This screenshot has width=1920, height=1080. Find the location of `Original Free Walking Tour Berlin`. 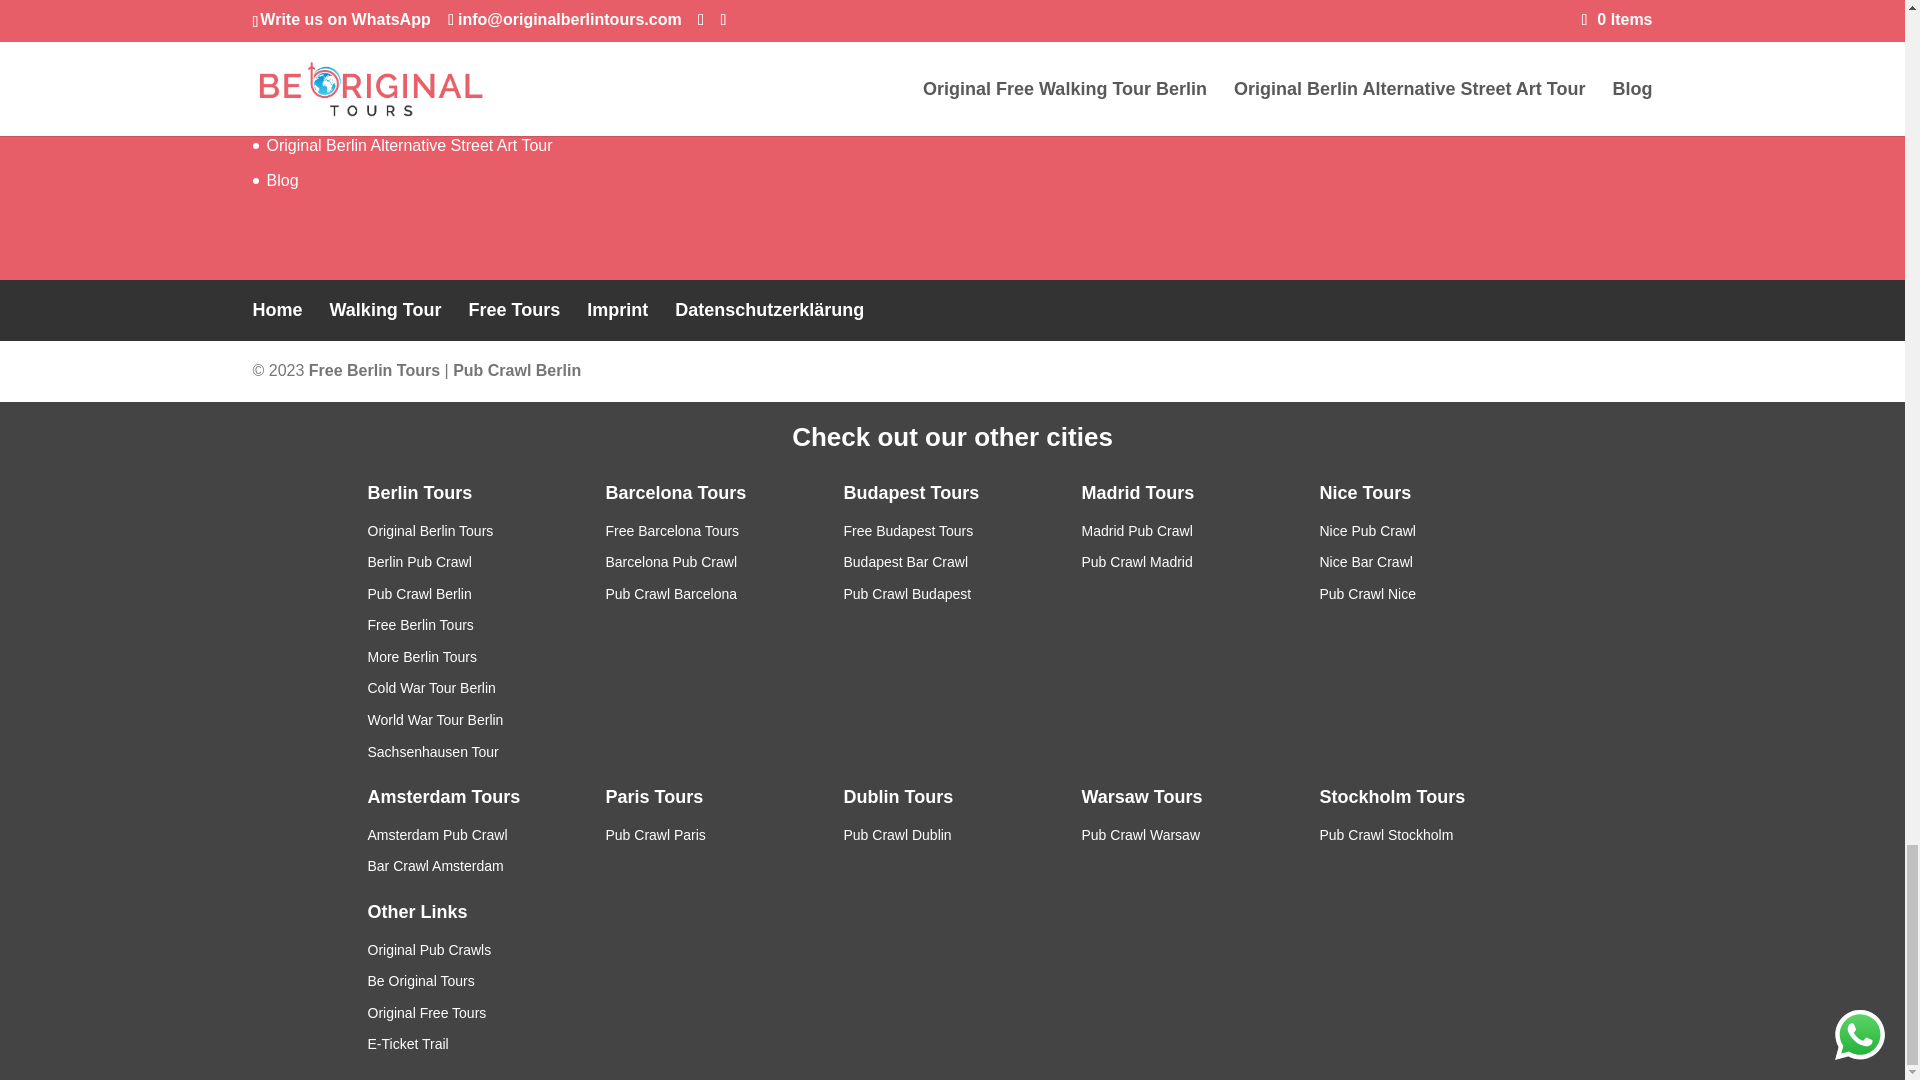

Original Free Walking Tour Berlin is located at coordinates (382, 110).